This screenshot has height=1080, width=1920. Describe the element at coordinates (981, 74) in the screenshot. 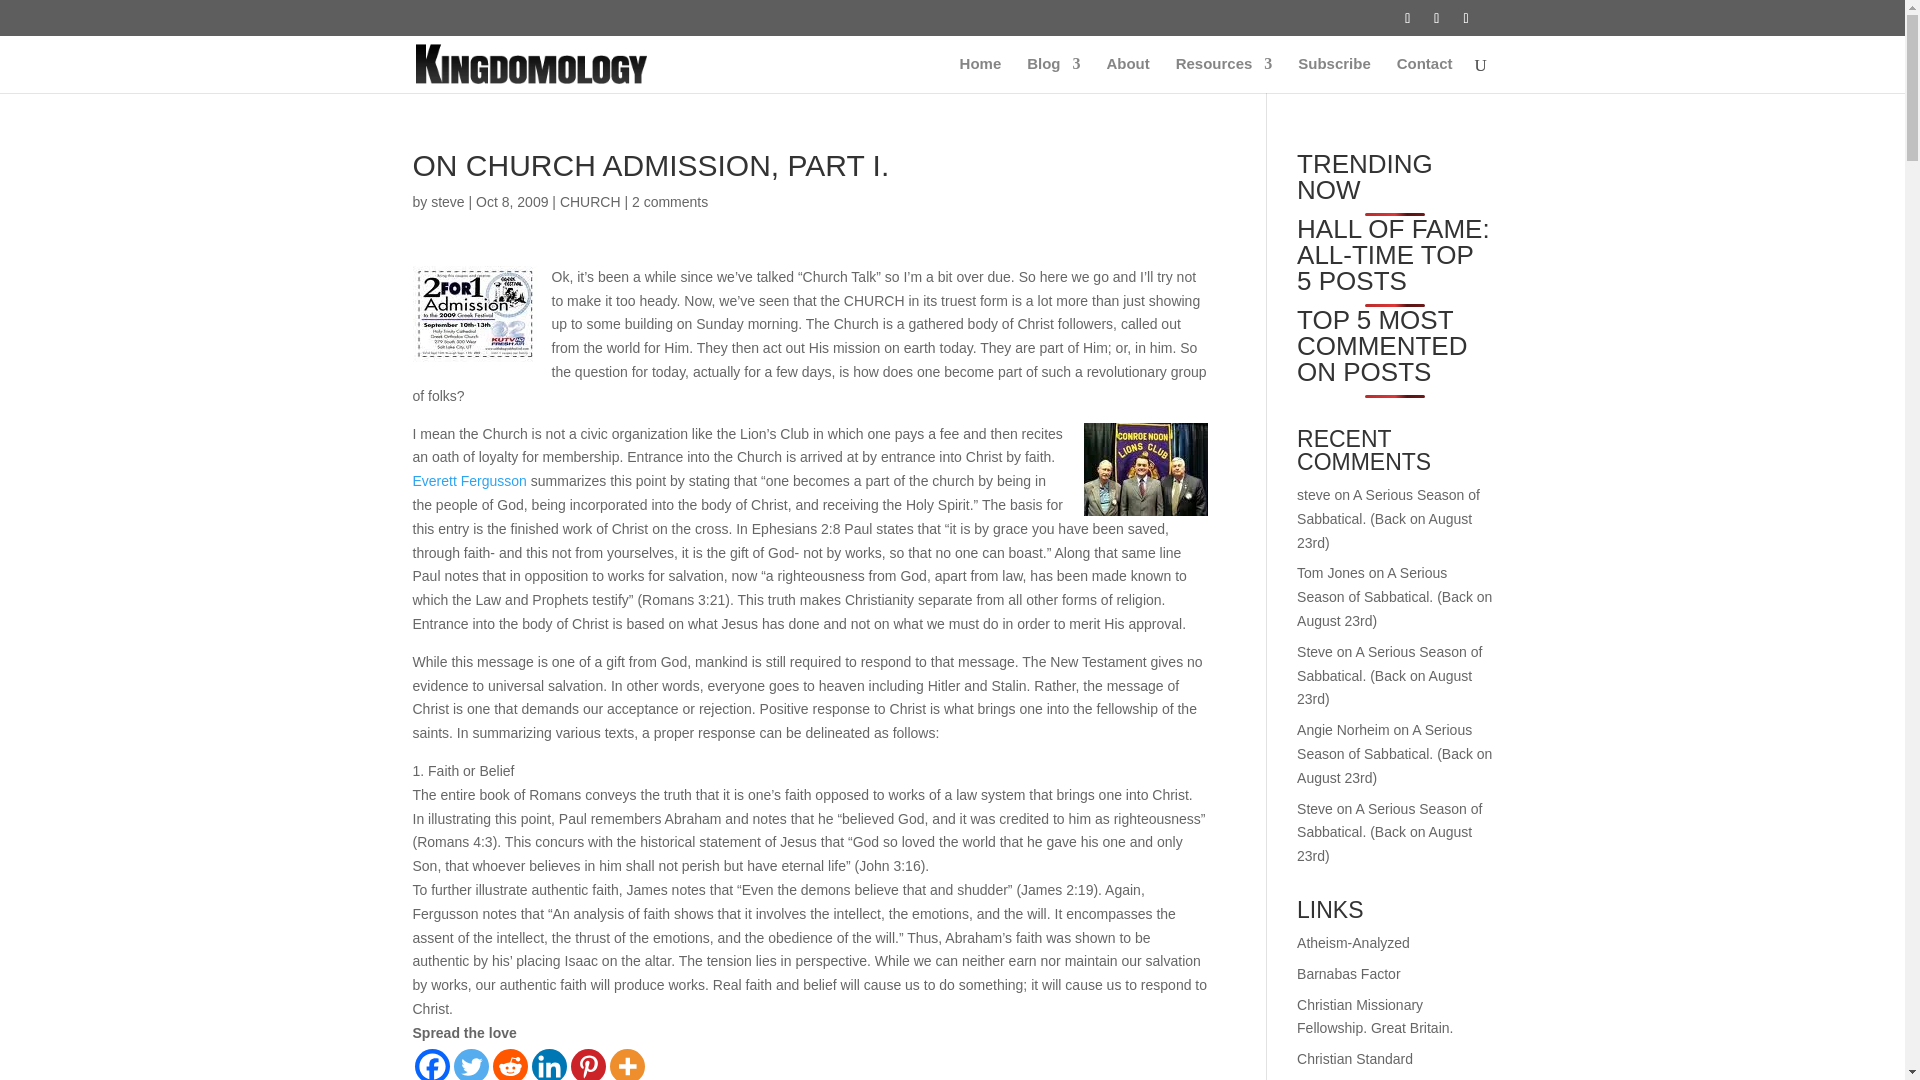

I see `Home` at that location.